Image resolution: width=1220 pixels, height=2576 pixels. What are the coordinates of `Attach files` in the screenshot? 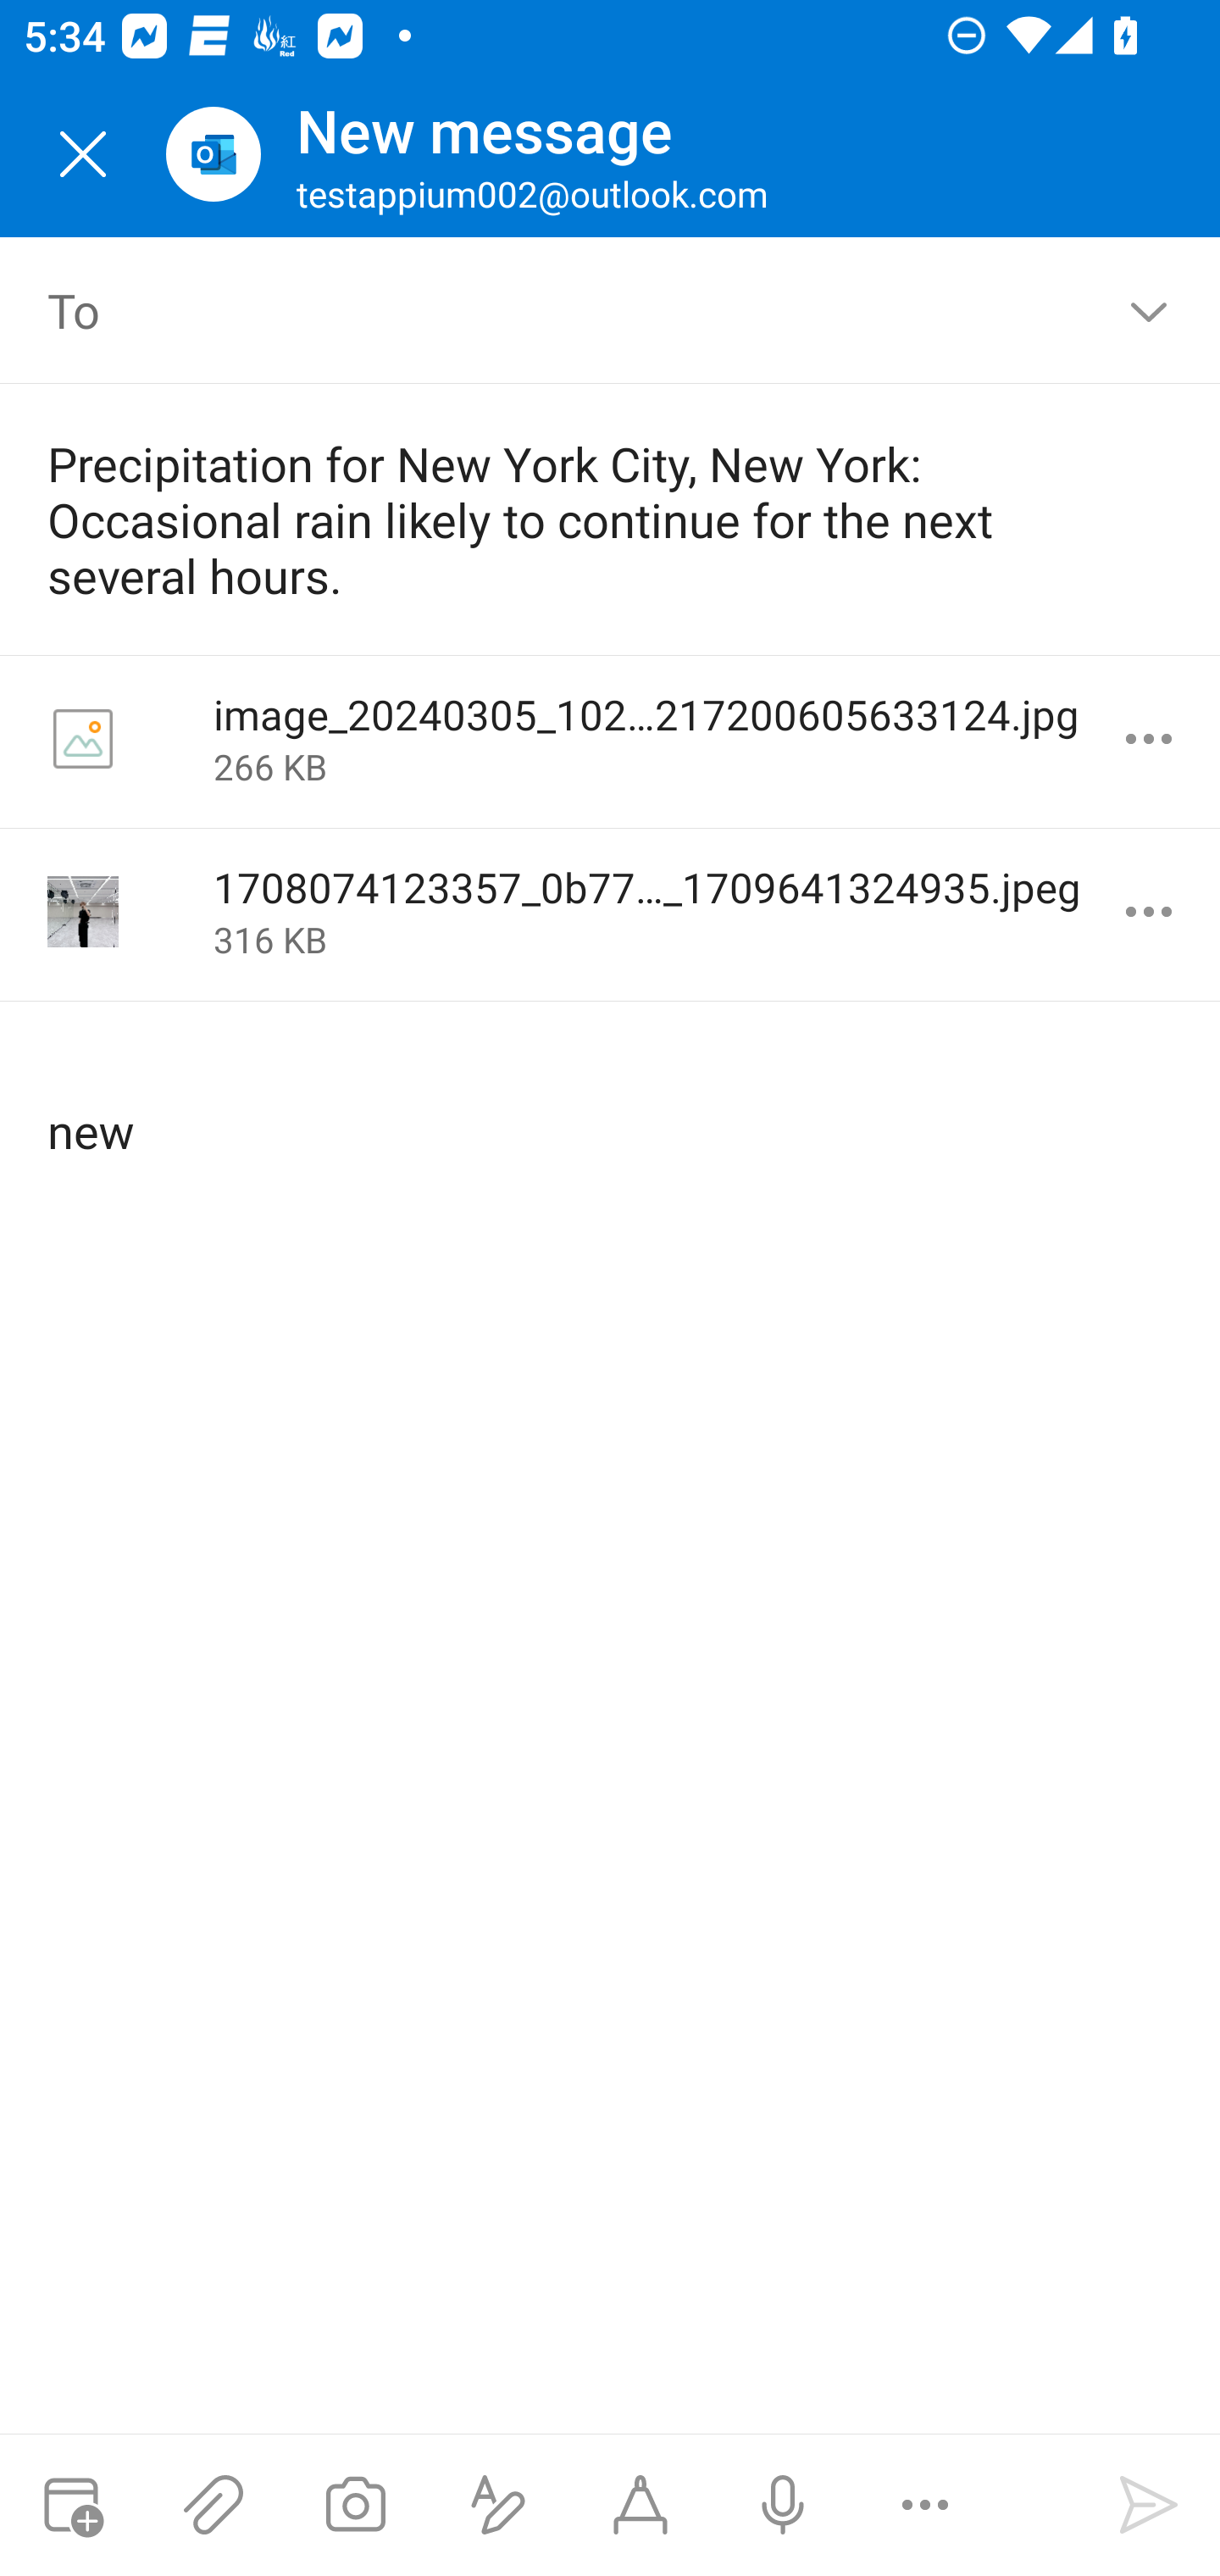 It's located at (213, 2505).